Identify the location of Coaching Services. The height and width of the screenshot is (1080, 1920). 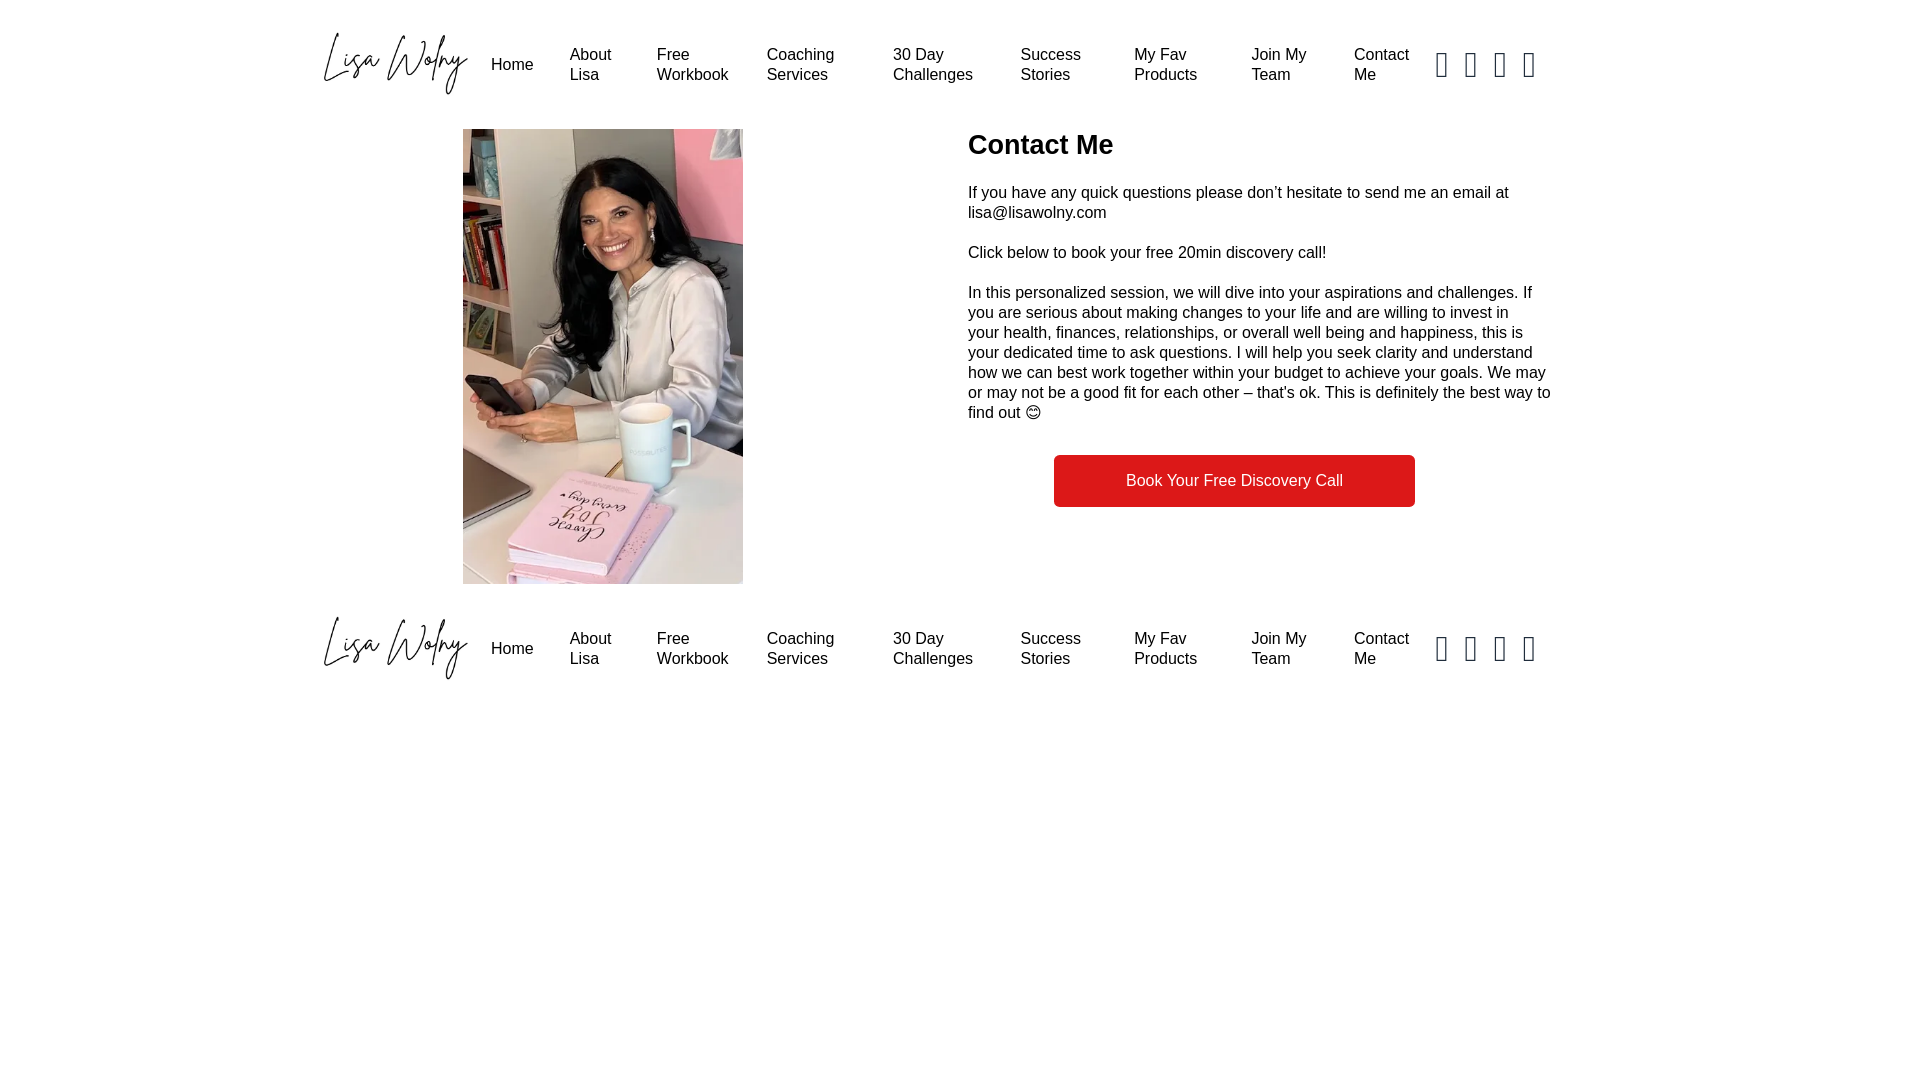
(811, 648).